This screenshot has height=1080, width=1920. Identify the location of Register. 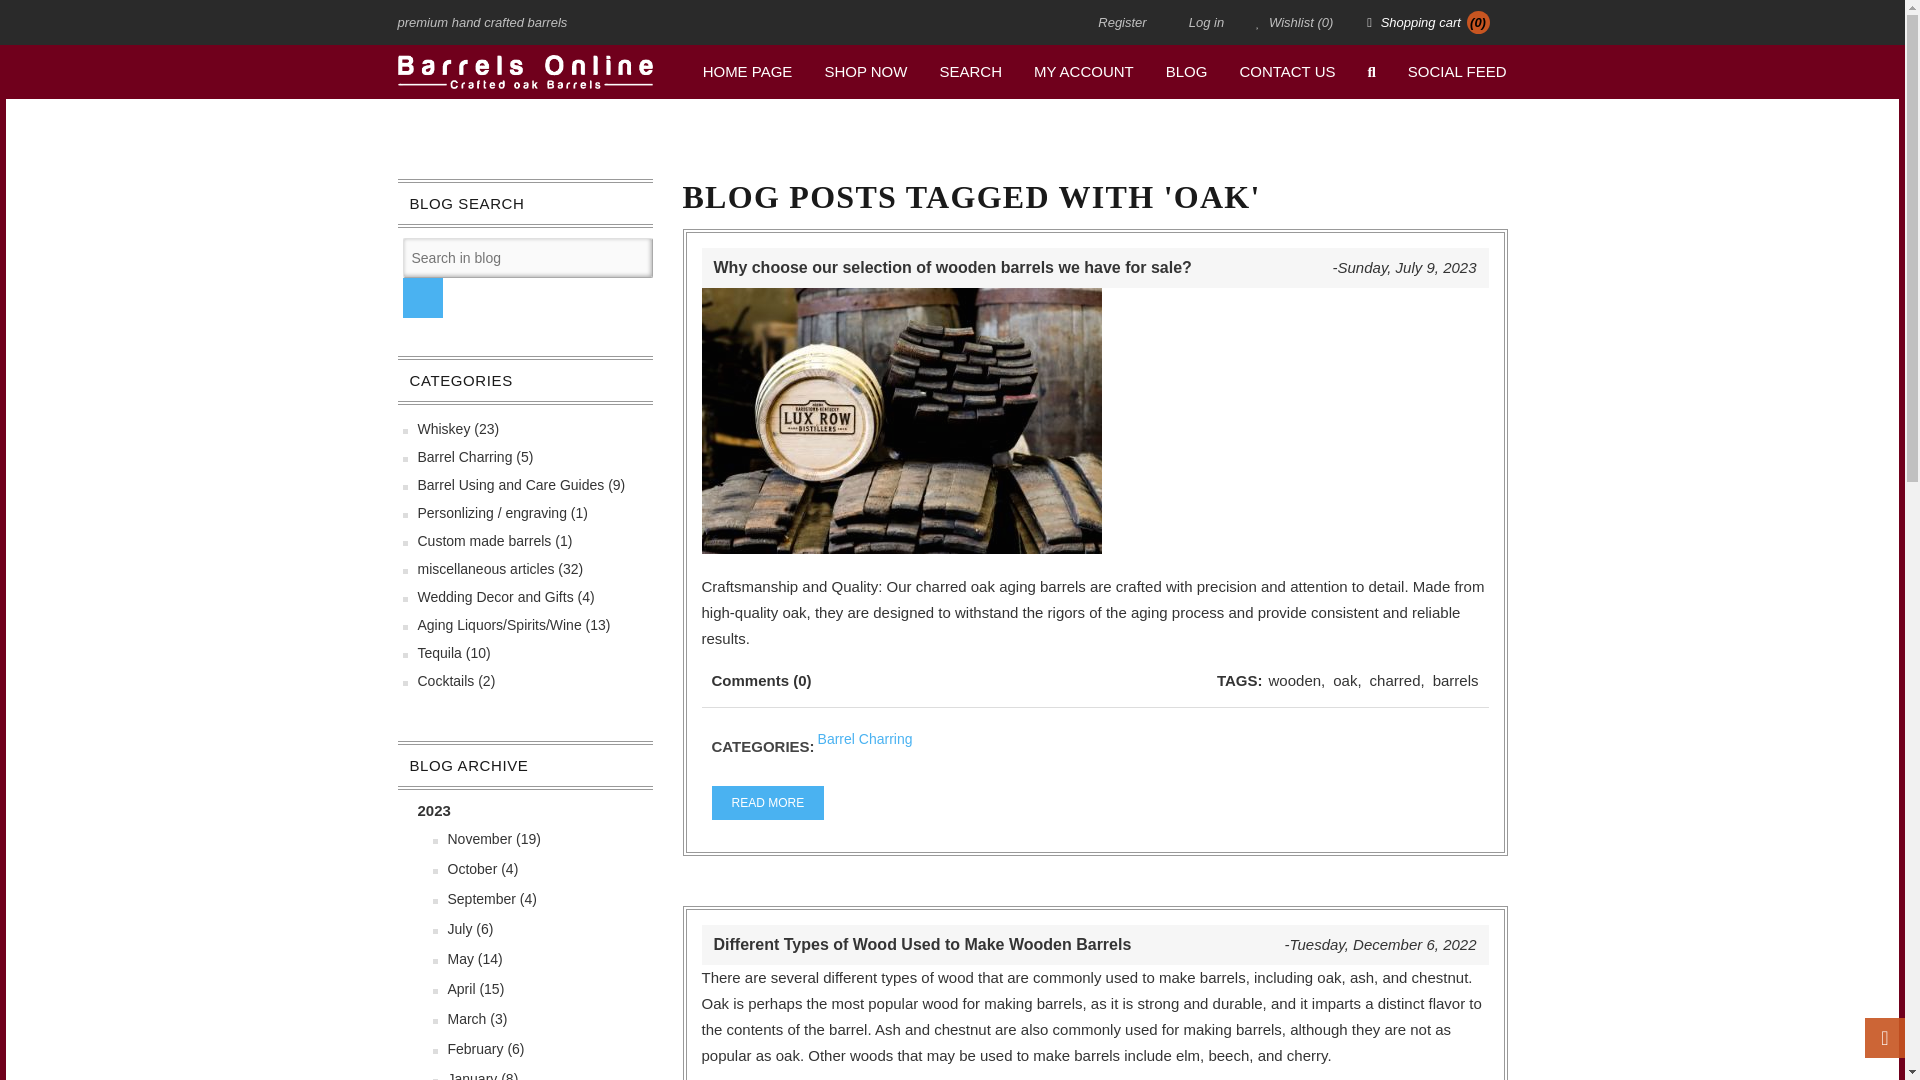
(1126, 22).